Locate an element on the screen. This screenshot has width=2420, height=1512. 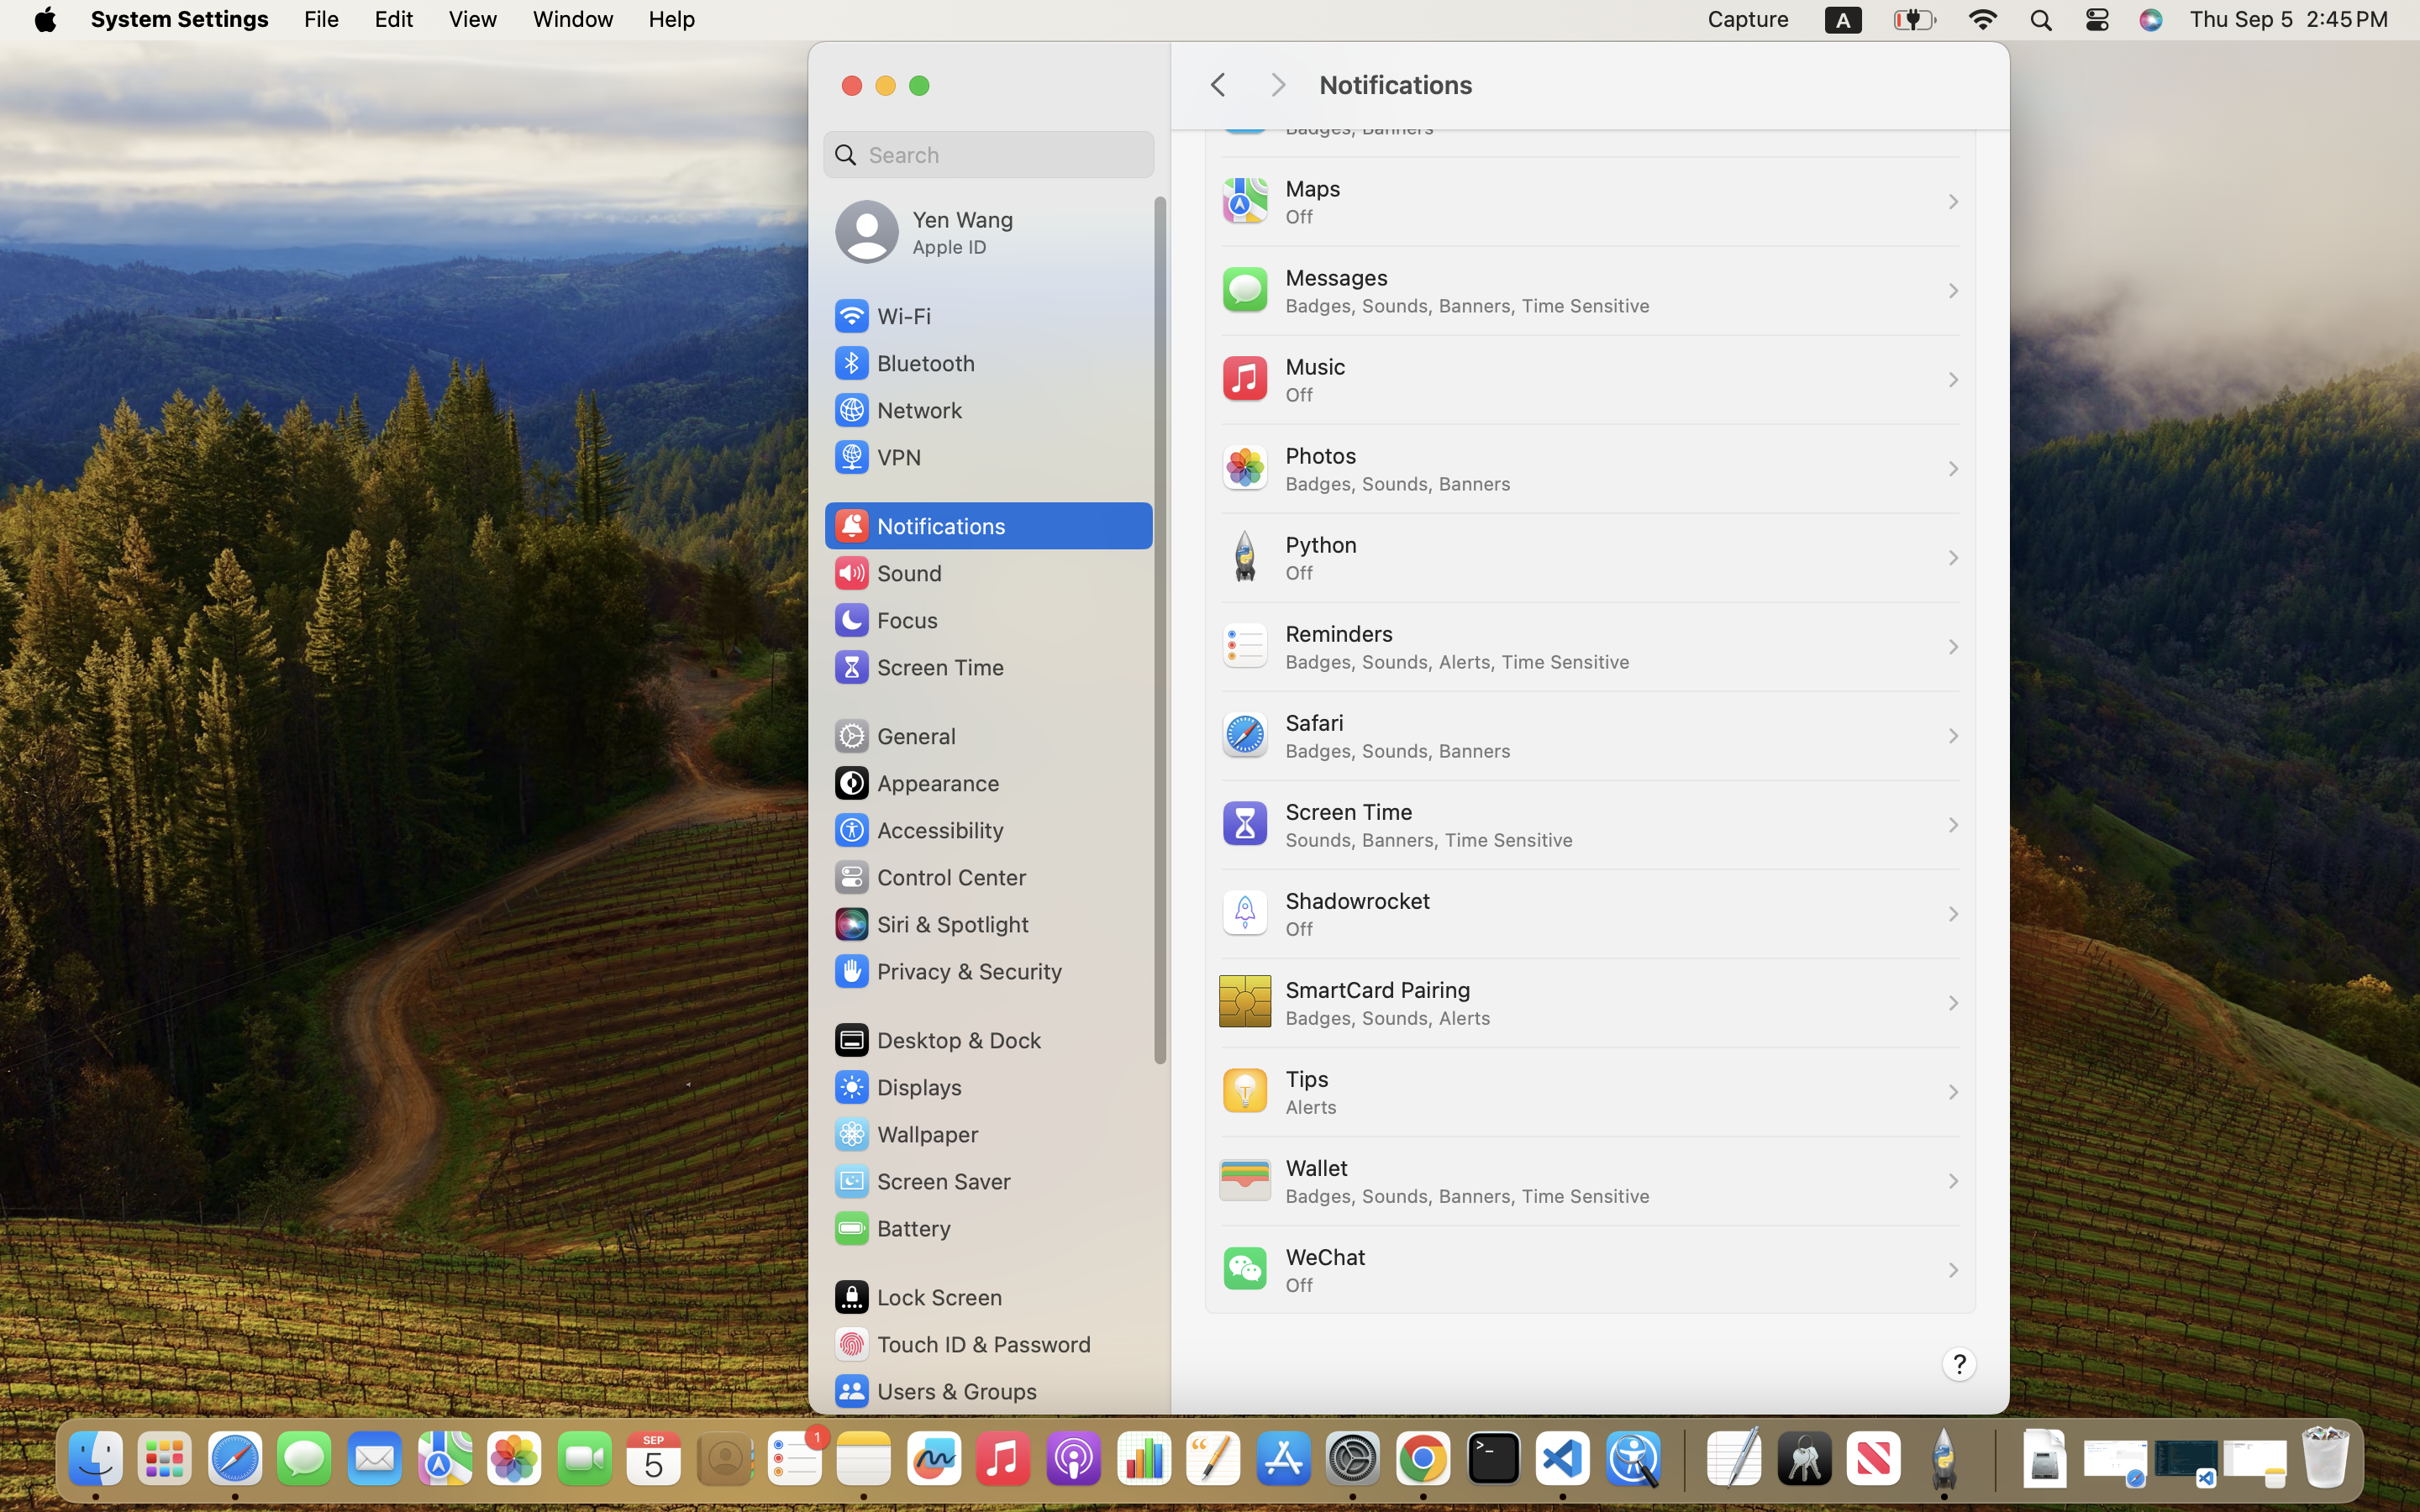
Control Center is located at coordinates (929, 877).